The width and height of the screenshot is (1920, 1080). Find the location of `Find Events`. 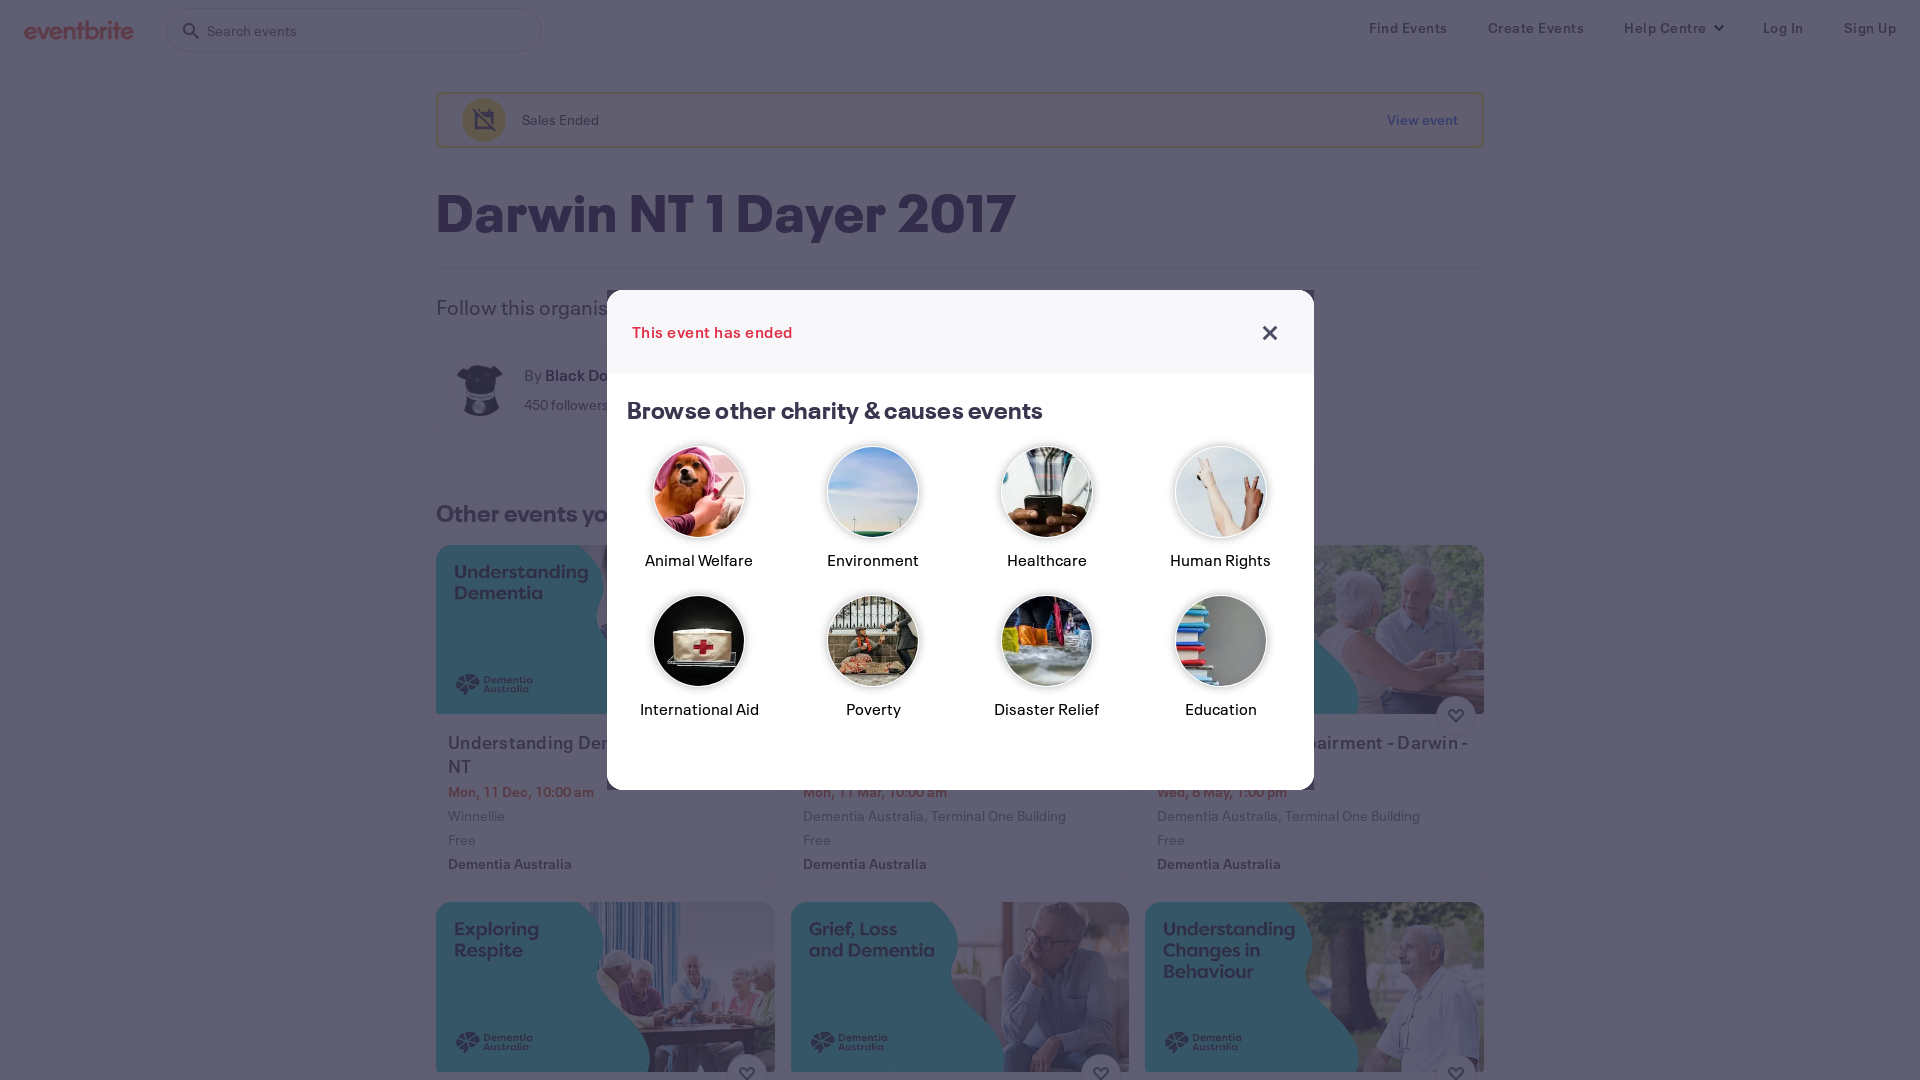

Find Events is located at coordinates (1408, 28).